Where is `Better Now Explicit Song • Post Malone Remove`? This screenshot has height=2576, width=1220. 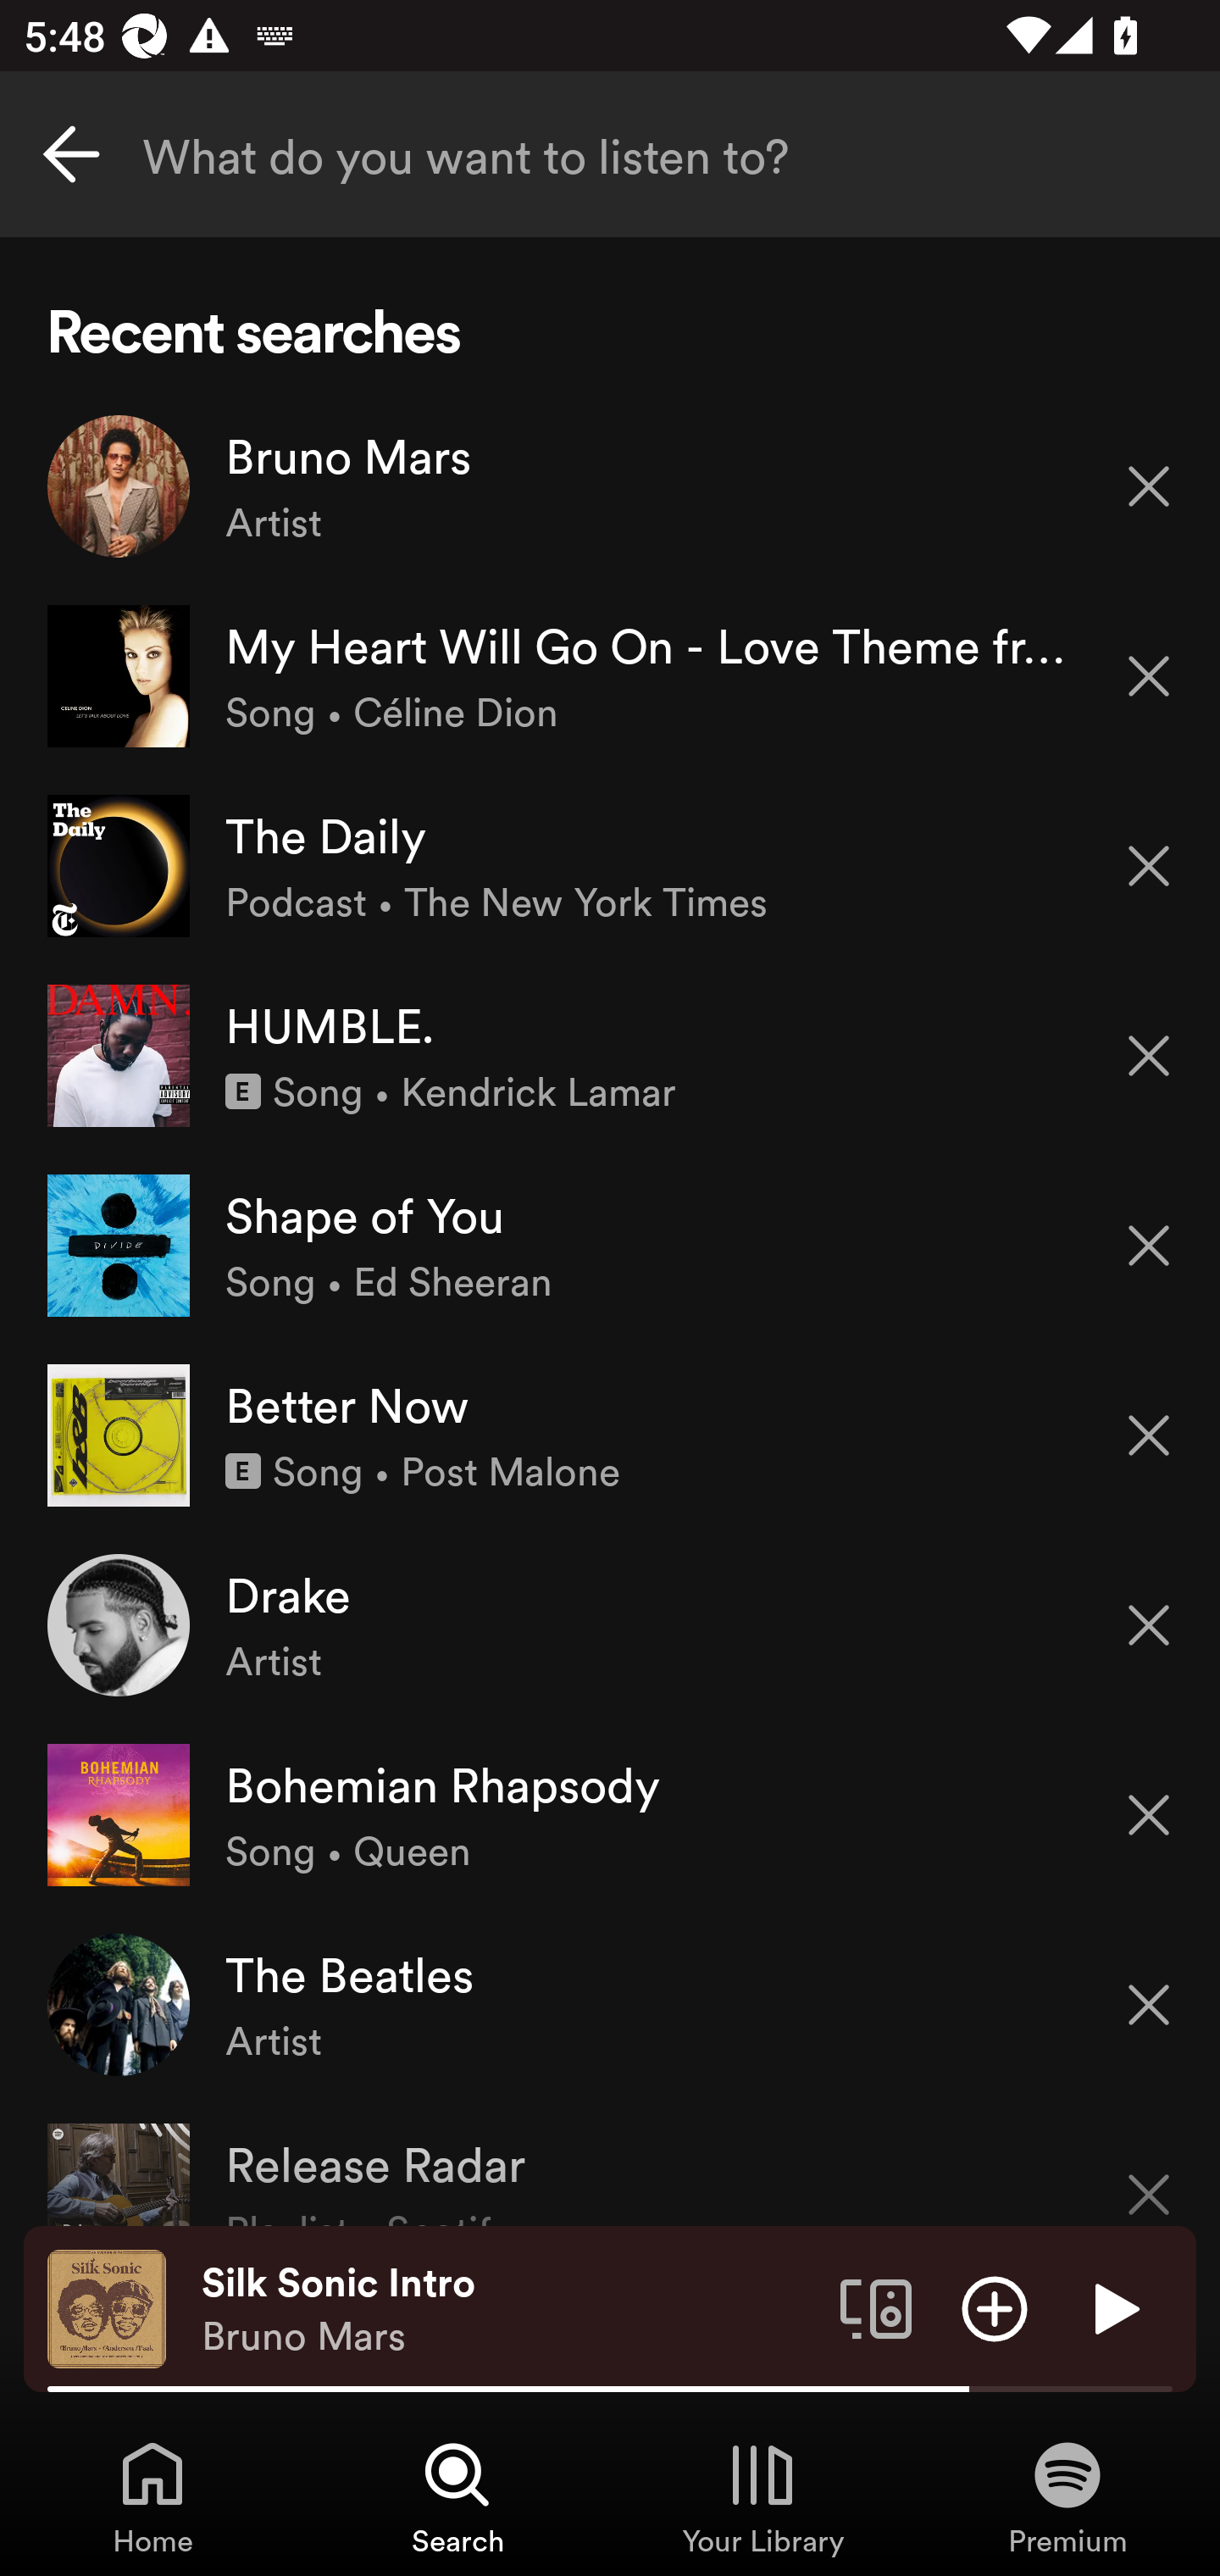 Better Now Explicit Song • Post Malone Remove is located at coordinates (610, 1434).